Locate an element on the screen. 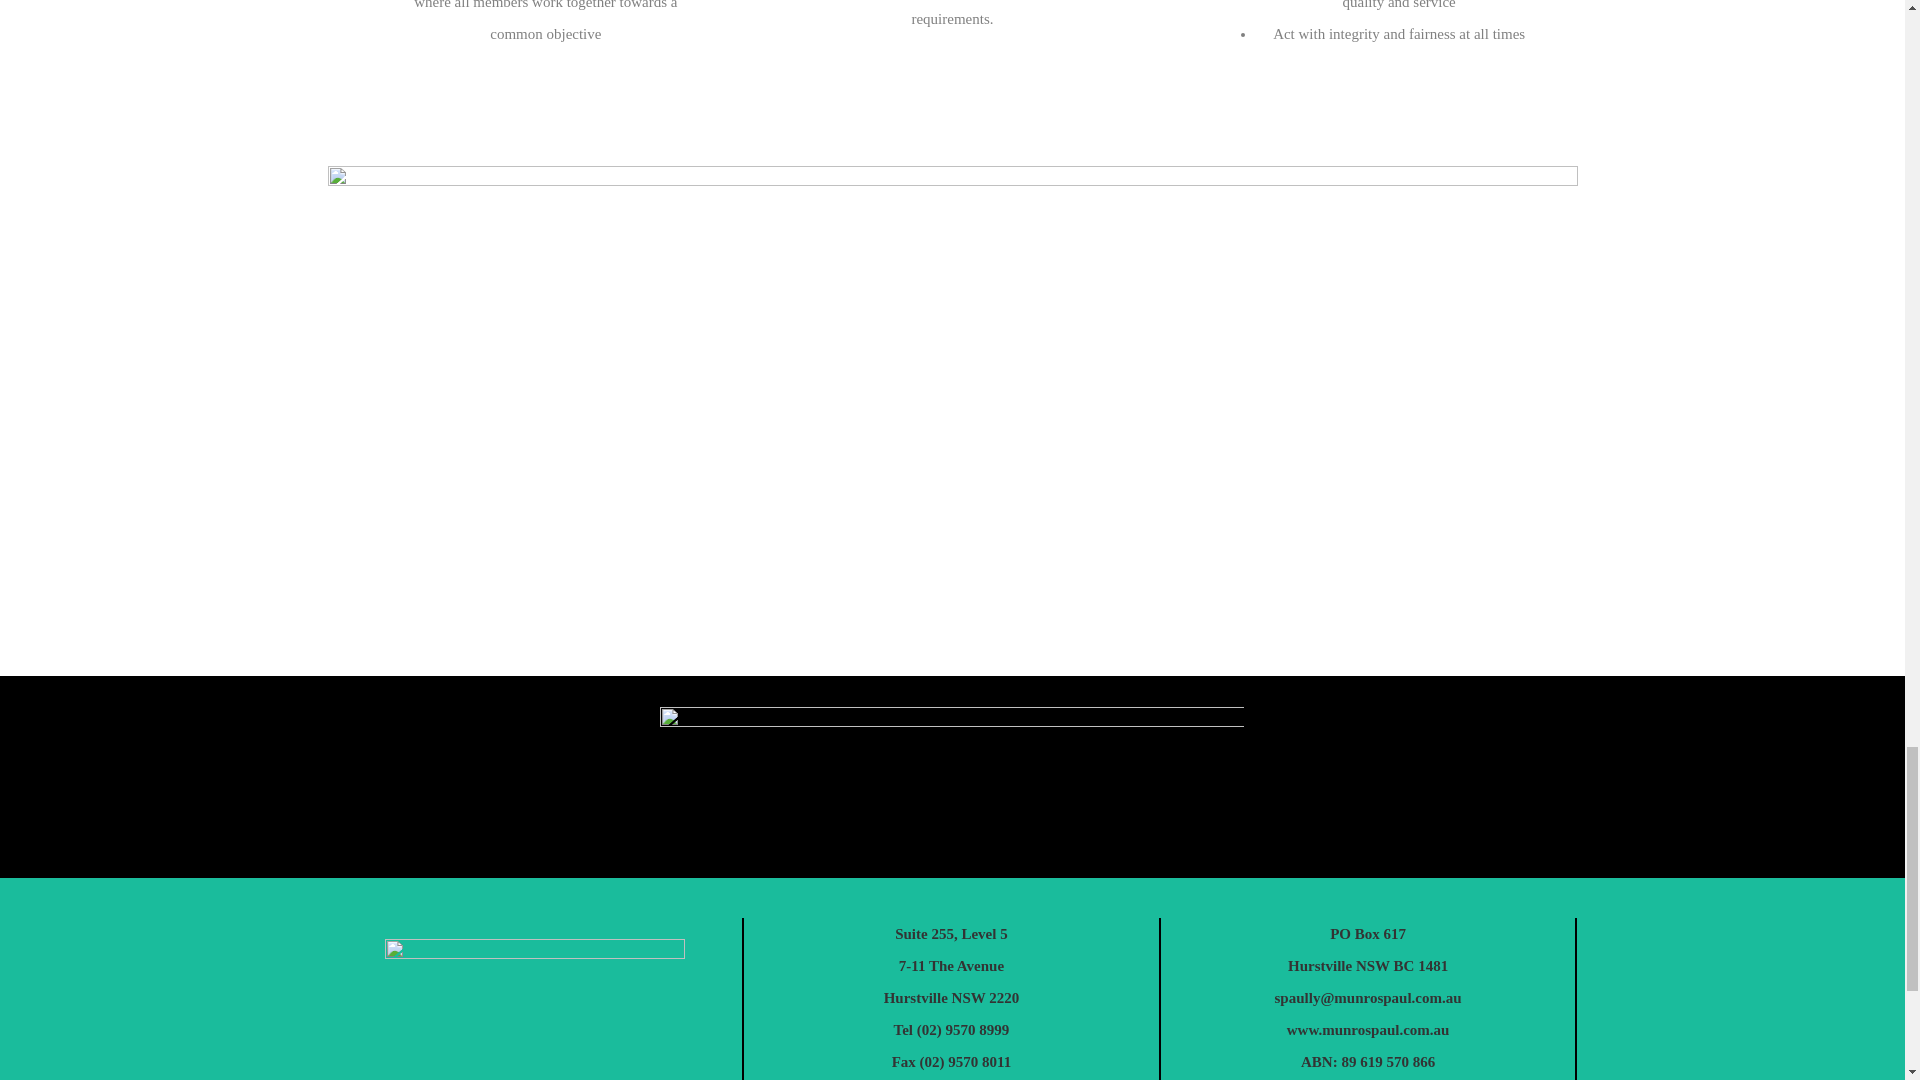 This screenshot has width=1920, height=1080. MS Logo BW is located at coordinates (535, 1009).